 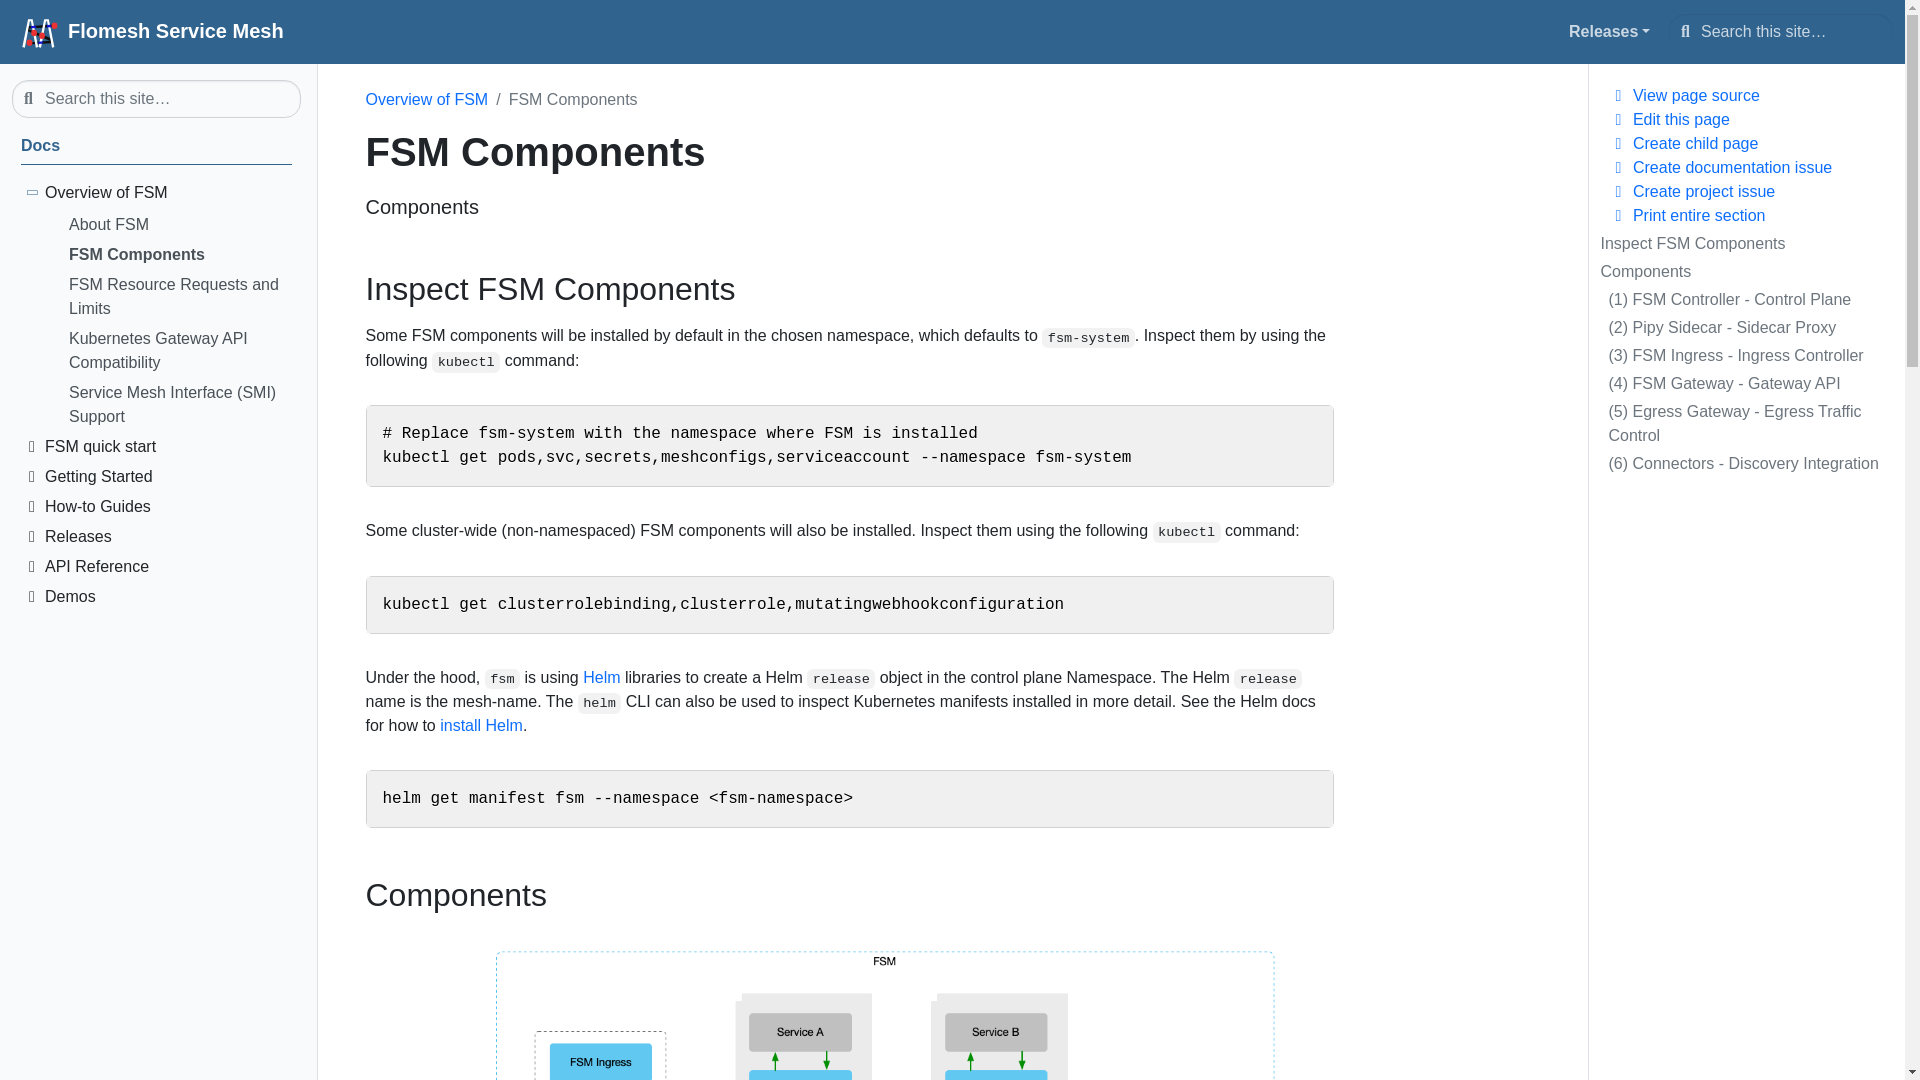 What do you see at coordinates (156, 149) in the screenshot?
I see `Docs` at bounding box center [156, 149].